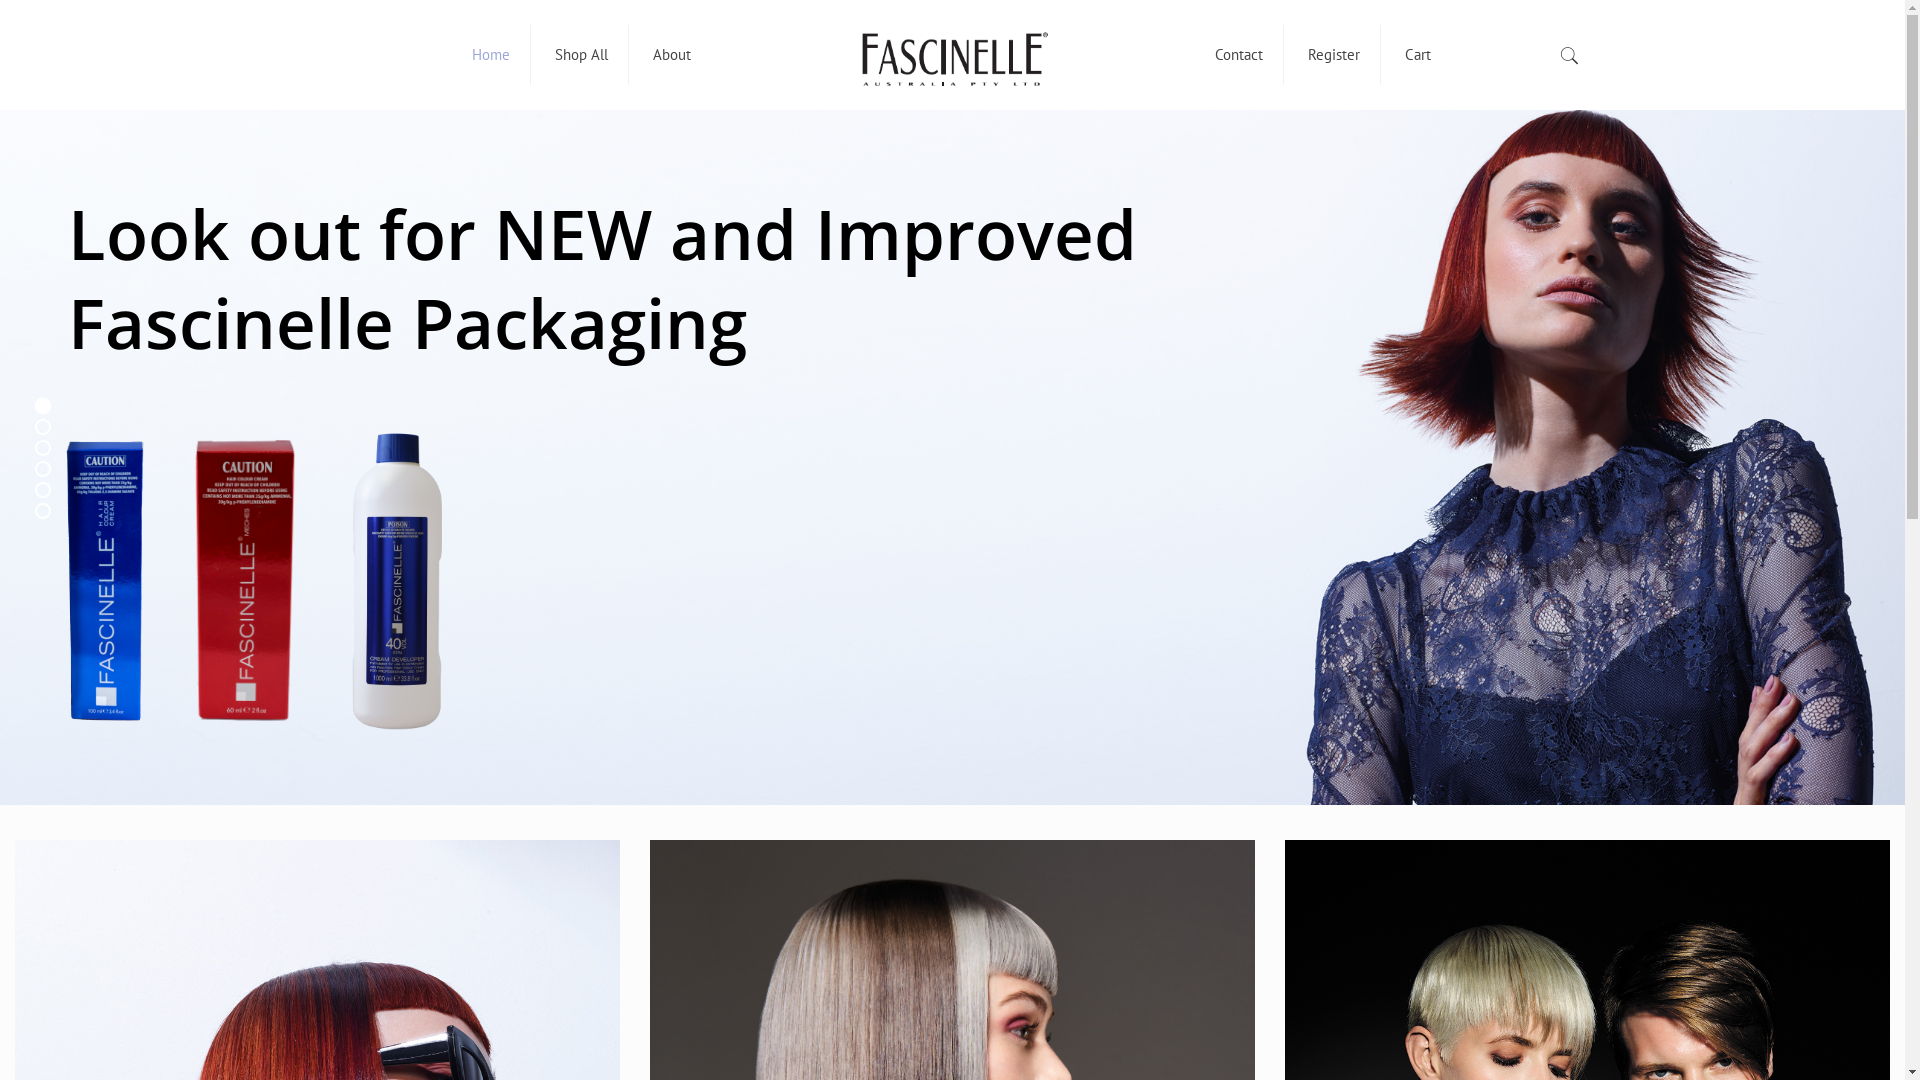 Image resolution: width=1920 pixels, height=1080 pixels. Describe the element at coordinates (492, 55) in the screenshot. I see `Home` at that location.